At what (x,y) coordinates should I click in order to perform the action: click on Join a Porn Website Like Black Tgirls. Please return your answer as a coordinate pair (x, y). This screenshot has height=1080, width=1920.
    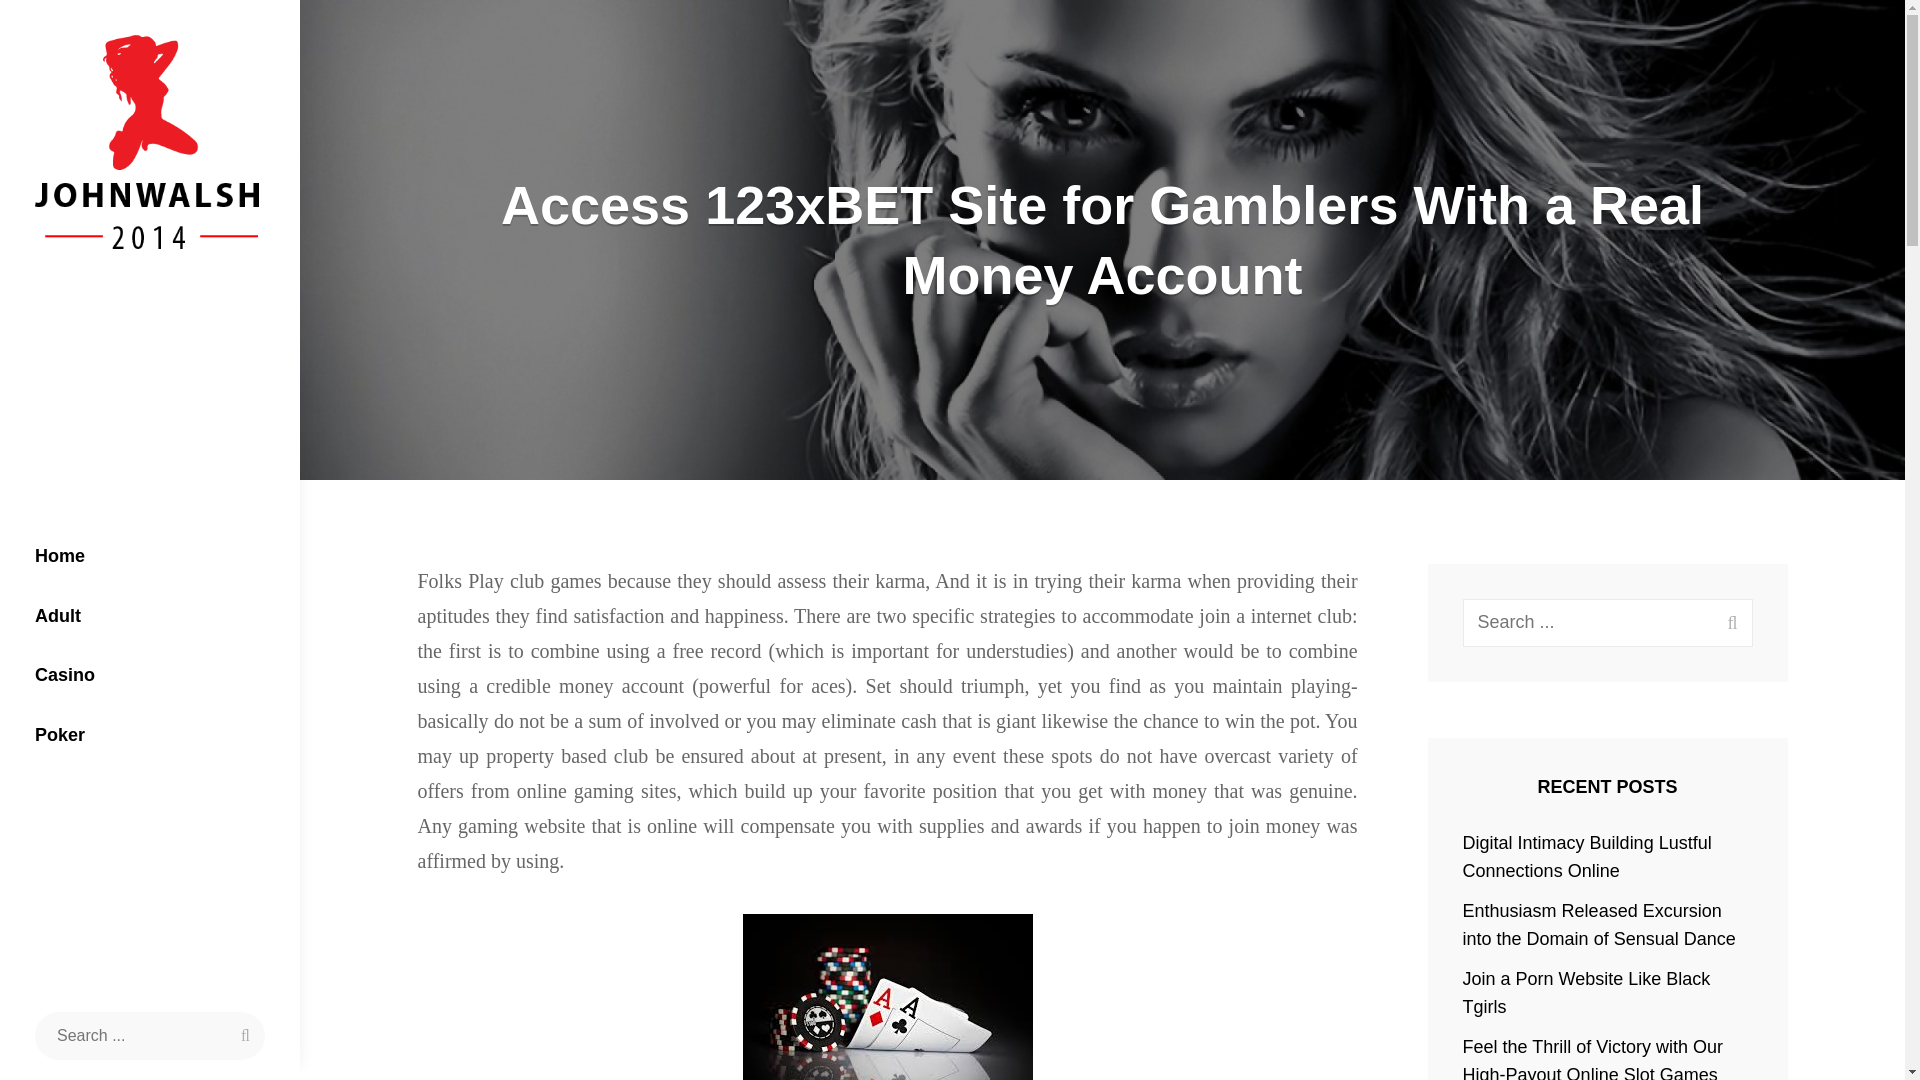
    Looking at the image, I should click on (1586, 992).